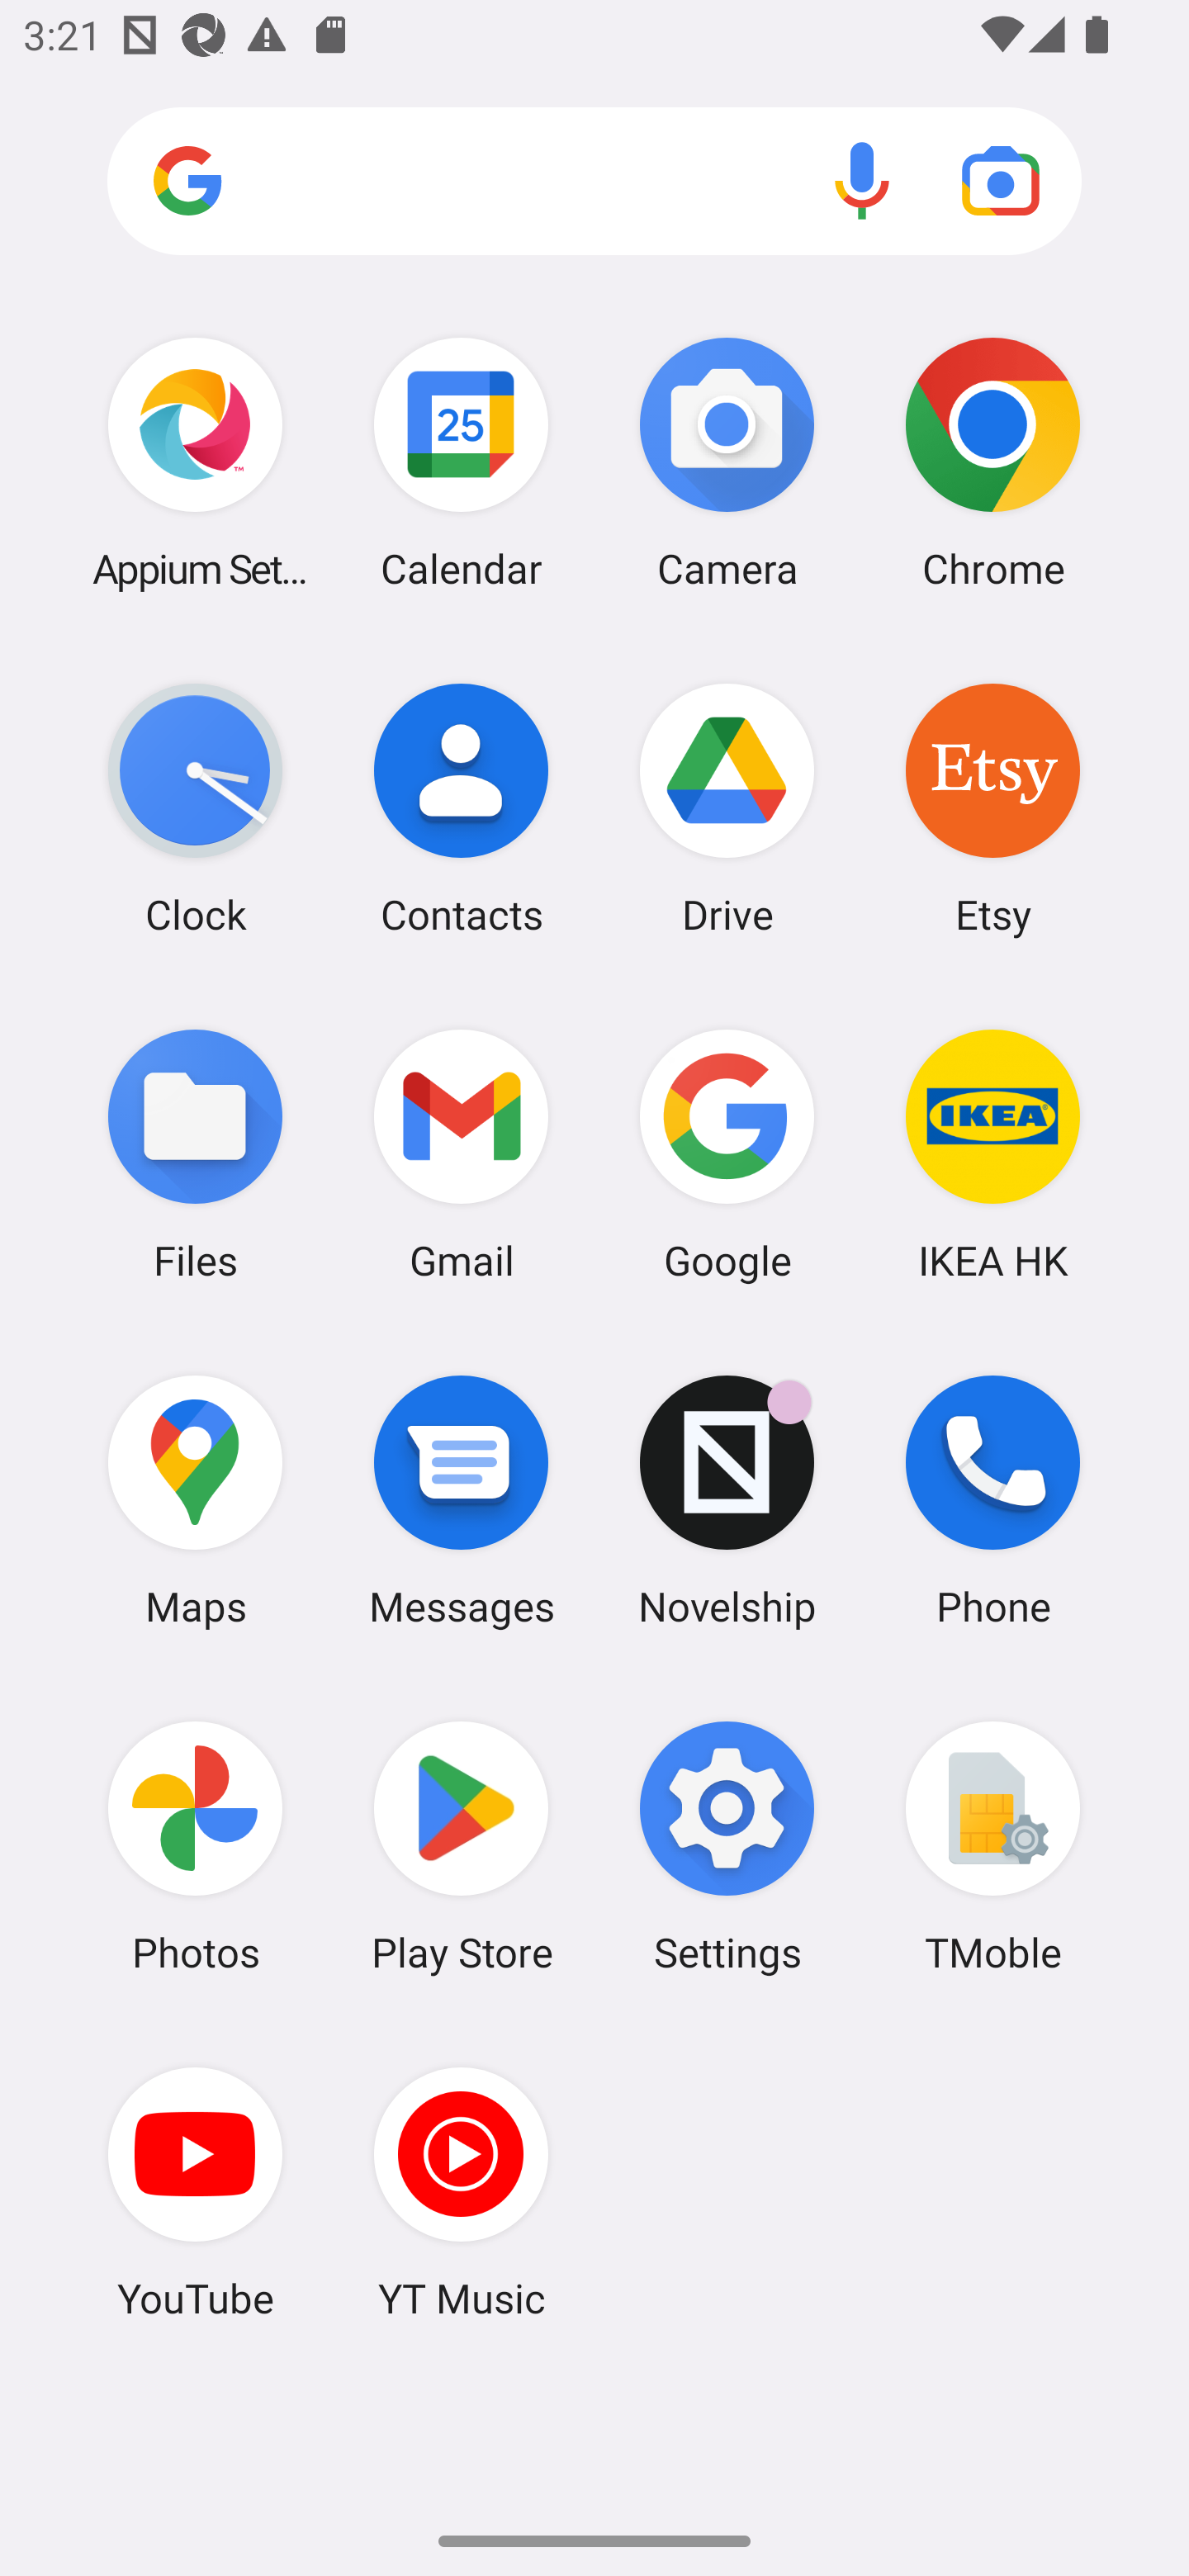  What do you see at coordinates (992, 462) in the screenshot?
I see `Chrome` at bounding box center [992, 462].